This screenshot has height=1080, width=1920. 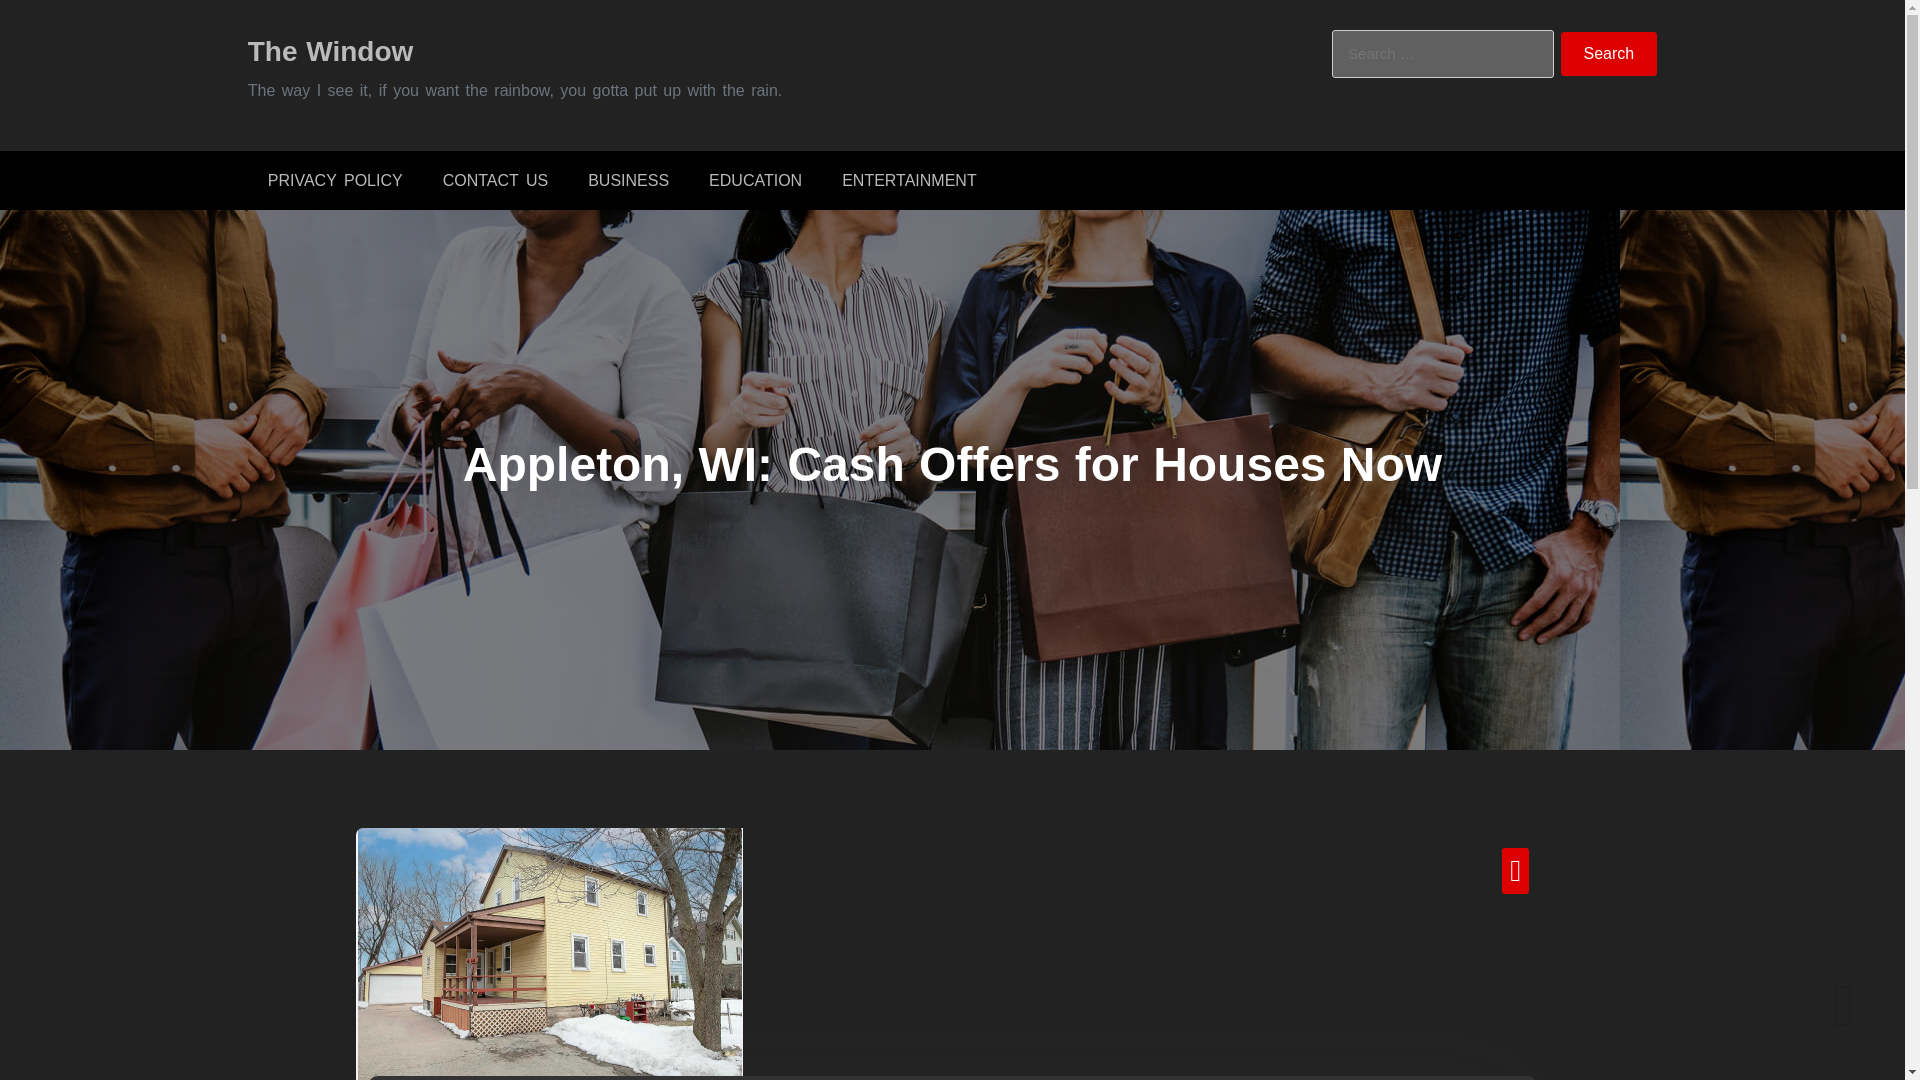 I want to click on ENTERTAINMENT, so click(x=908, y=180).